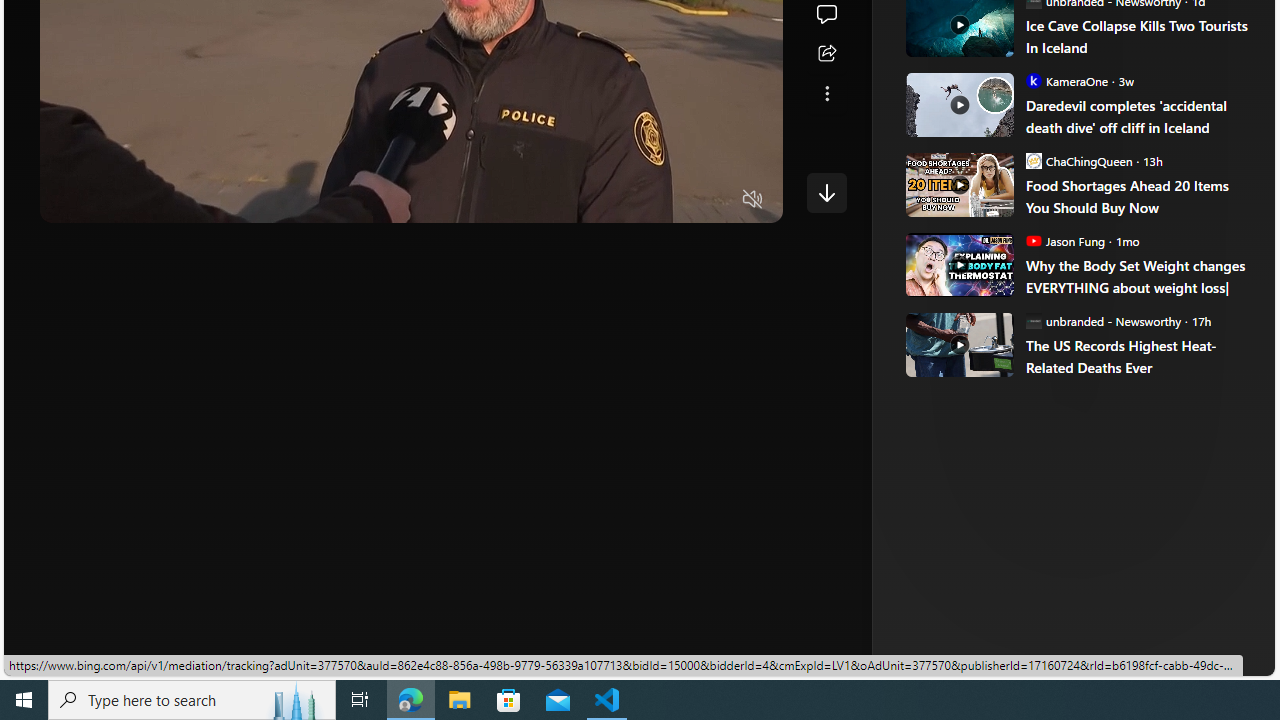 The image size is (1280, 720). What do you see at coordinates (1212, 336) in the screenshot?
I see `Ad Choice` at bounding box center [1212, 336].